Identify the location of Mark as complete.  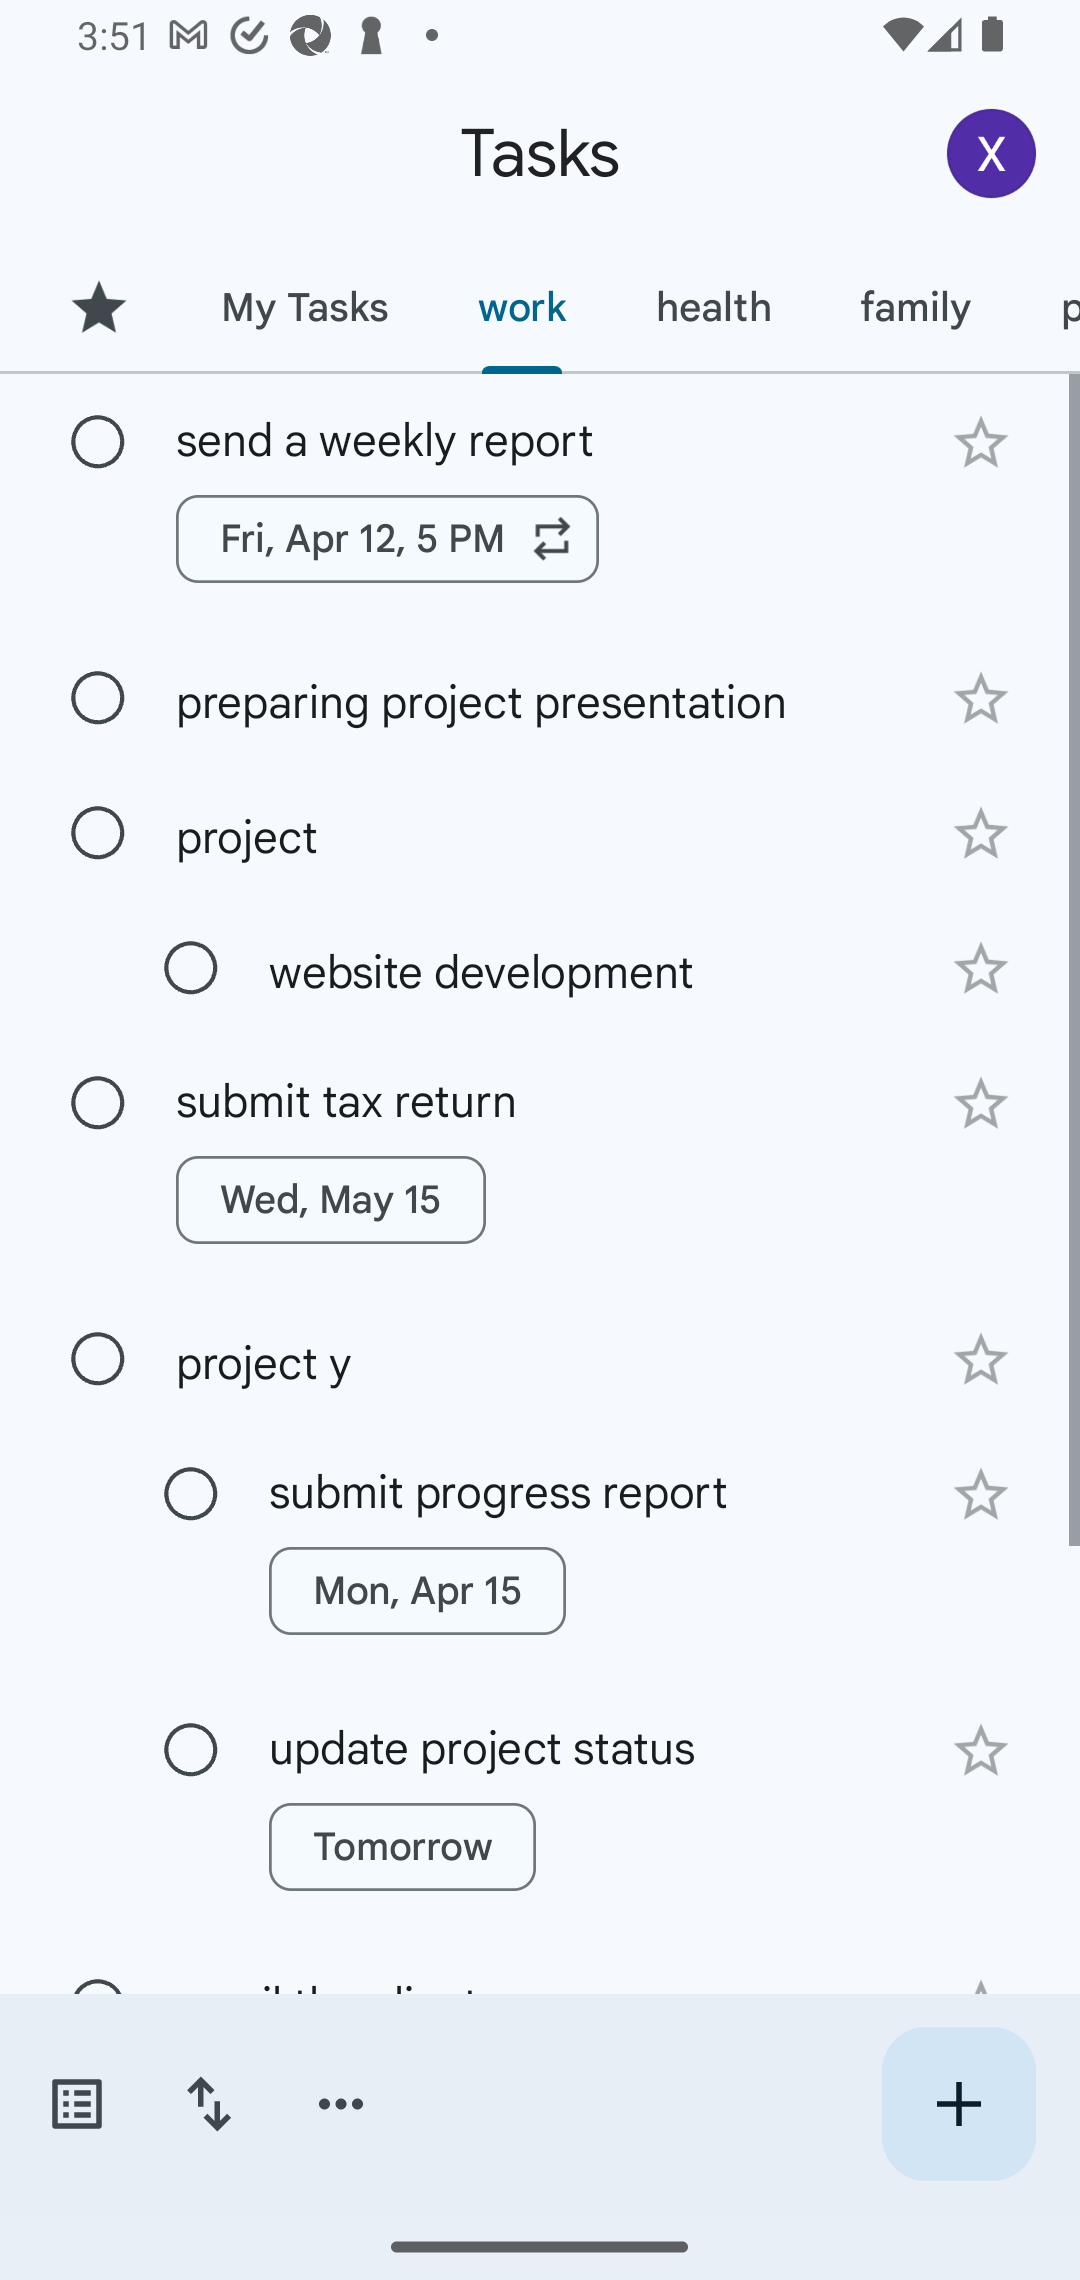
(191, 968).